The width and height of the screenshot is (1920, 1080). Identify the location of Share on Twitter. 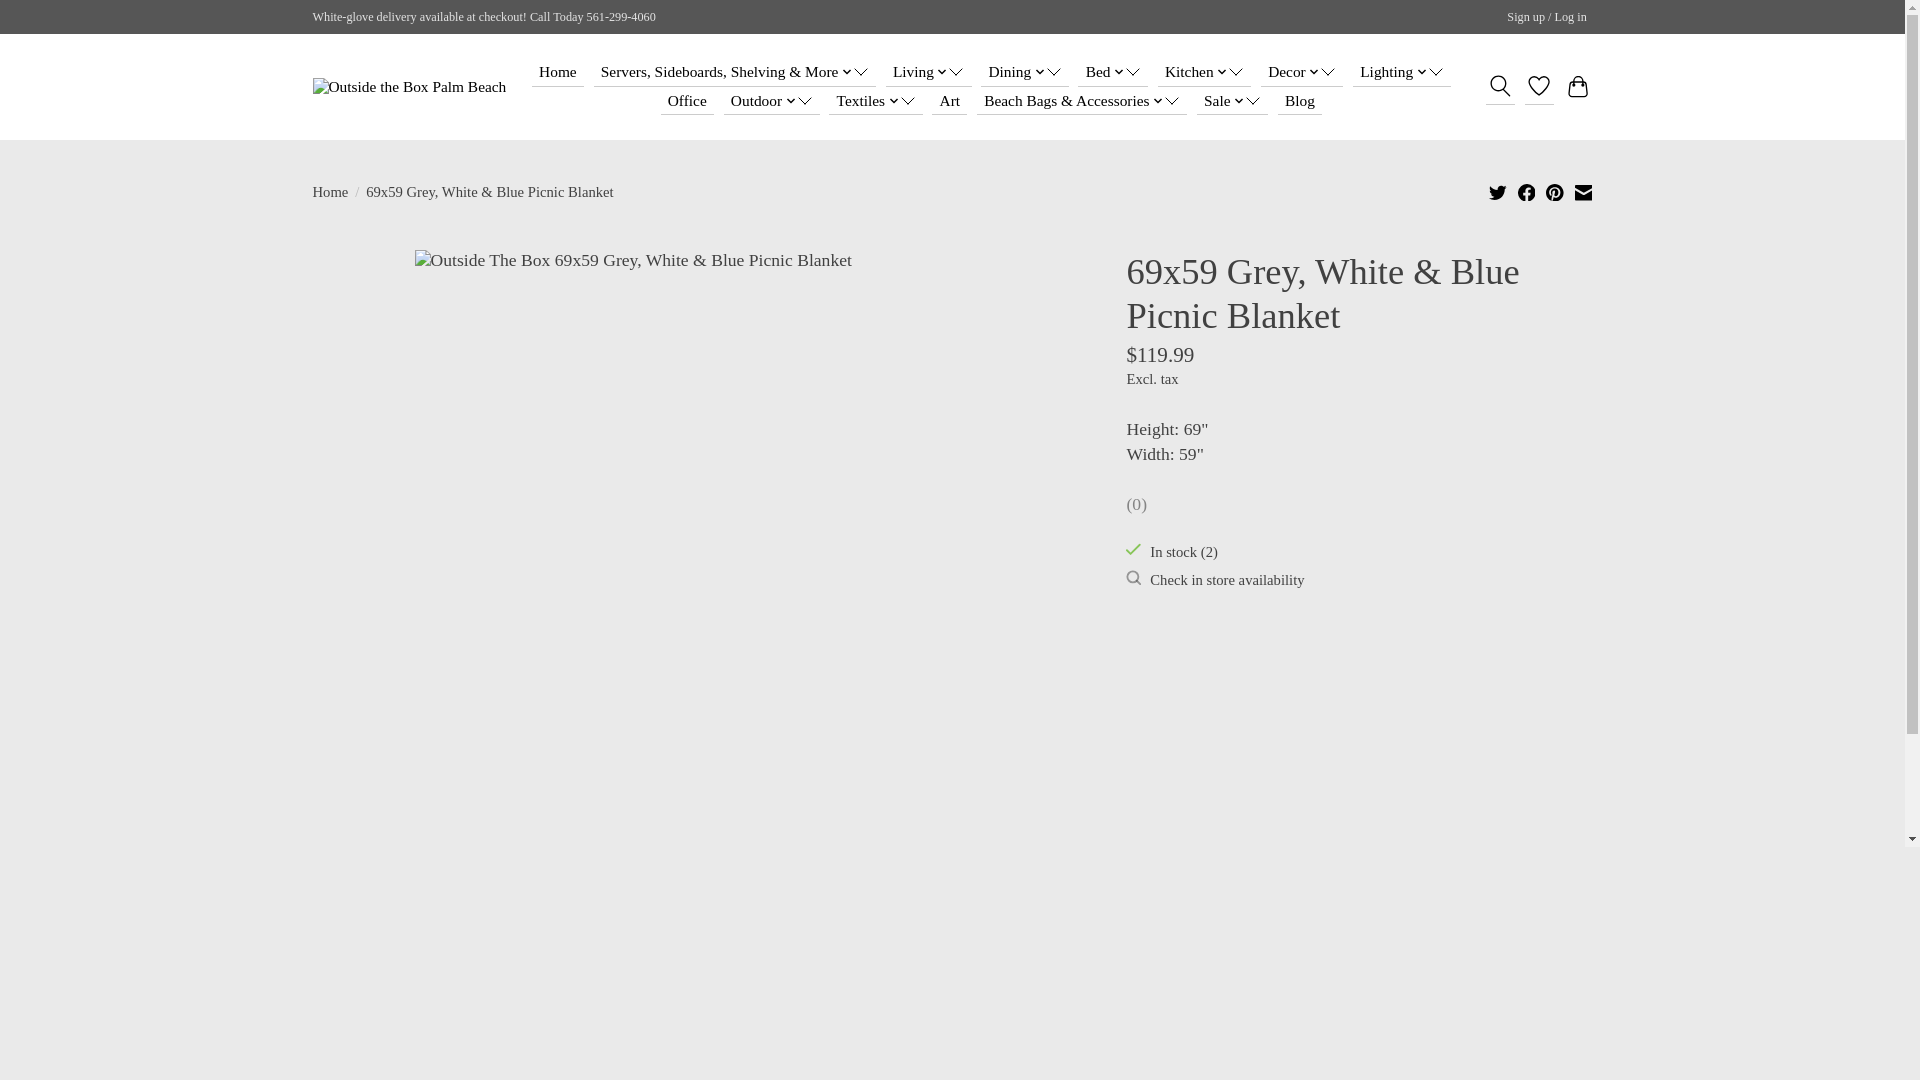
(1498, 192).